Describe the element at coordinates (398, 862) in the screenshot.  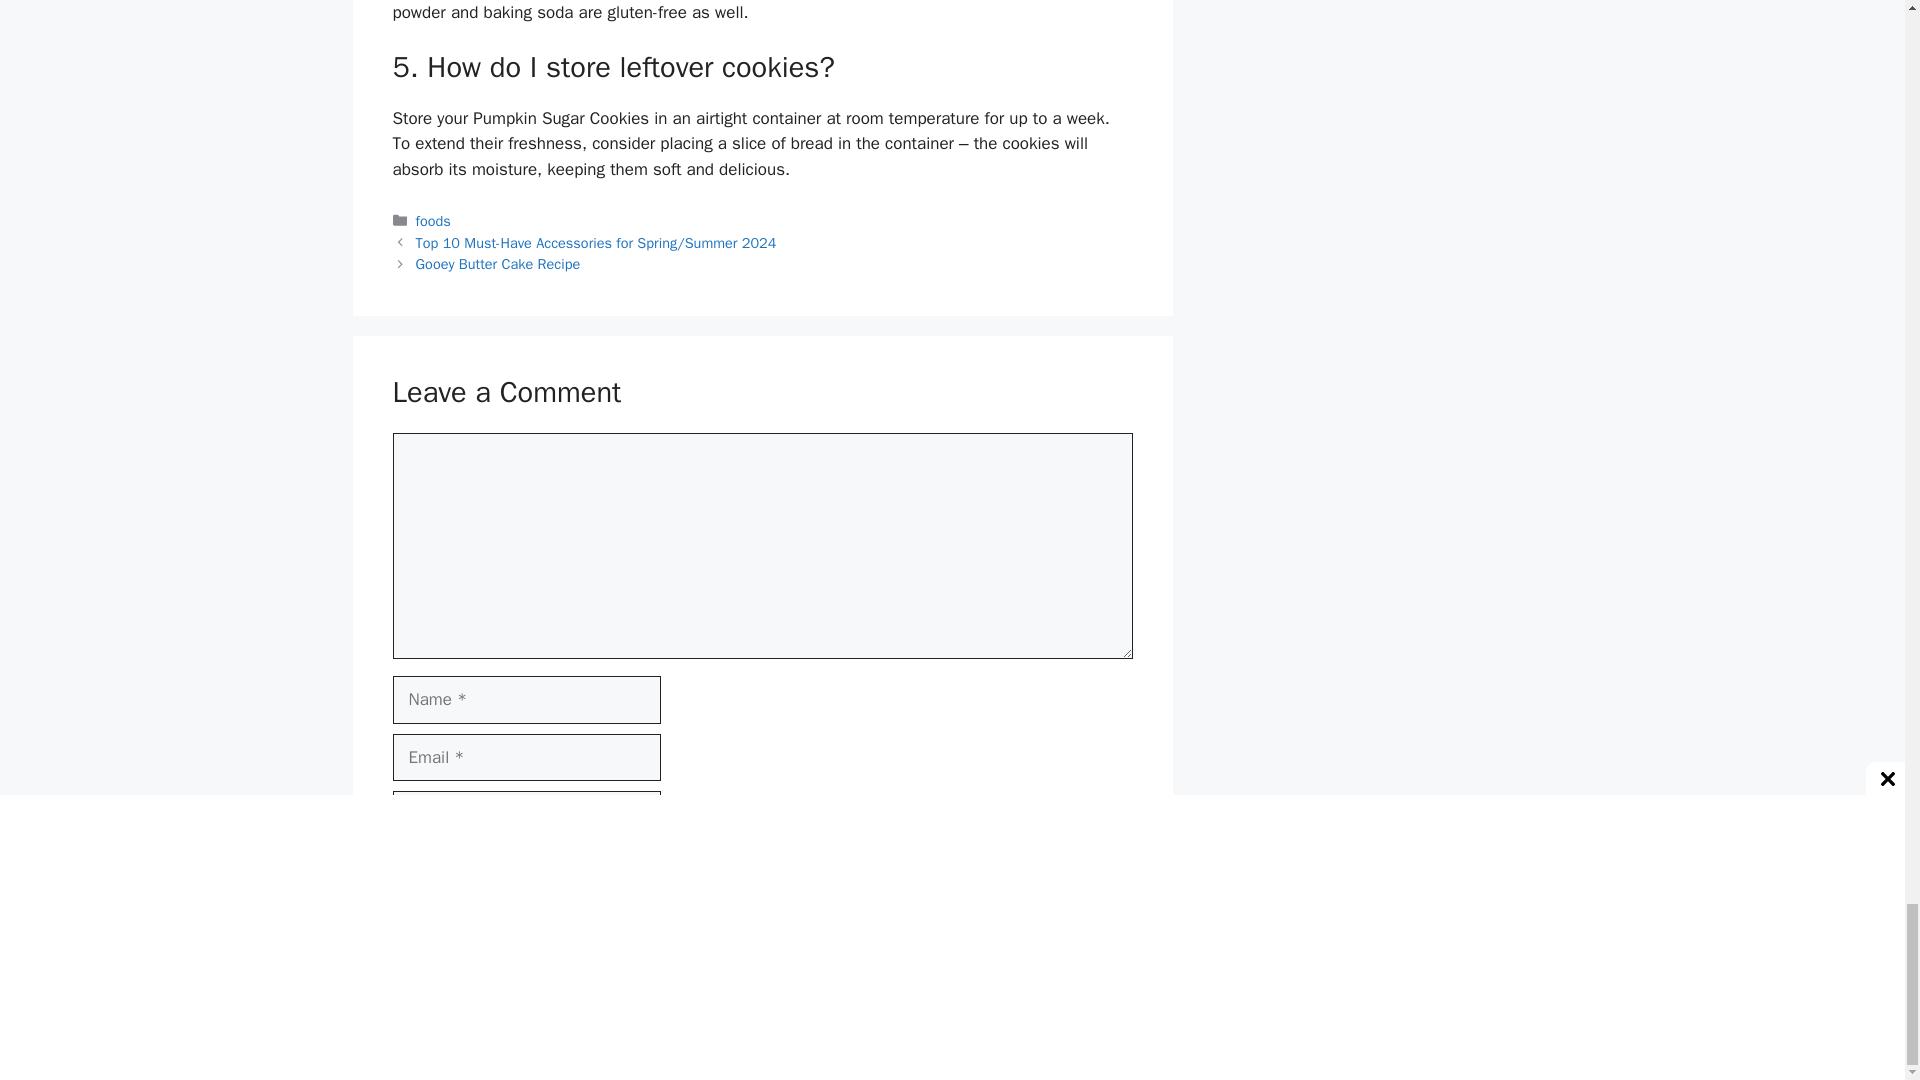
I see `yes` at that location.